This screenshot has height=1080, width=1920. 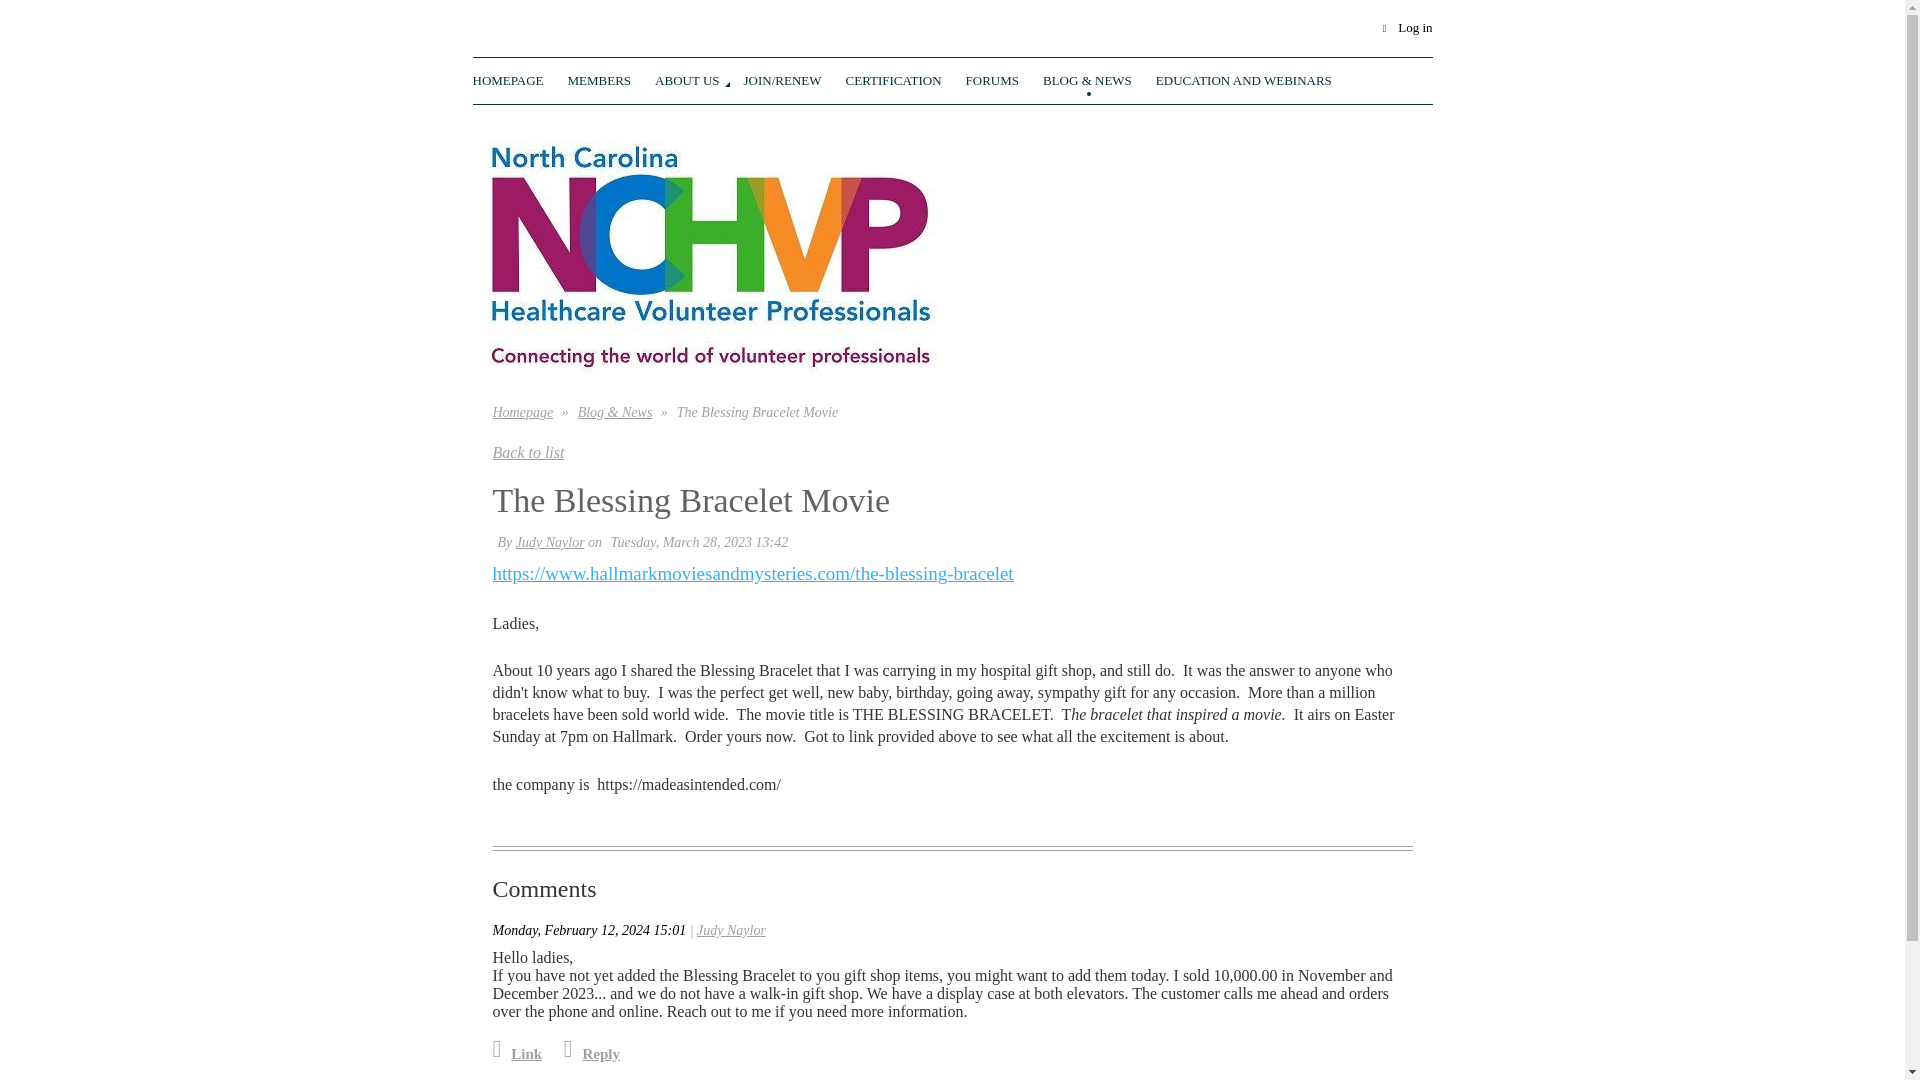 What do you see at coordinates (1004, 78) in the screenshot?
I see `FORUMS` at bounding box center [1004, 78].